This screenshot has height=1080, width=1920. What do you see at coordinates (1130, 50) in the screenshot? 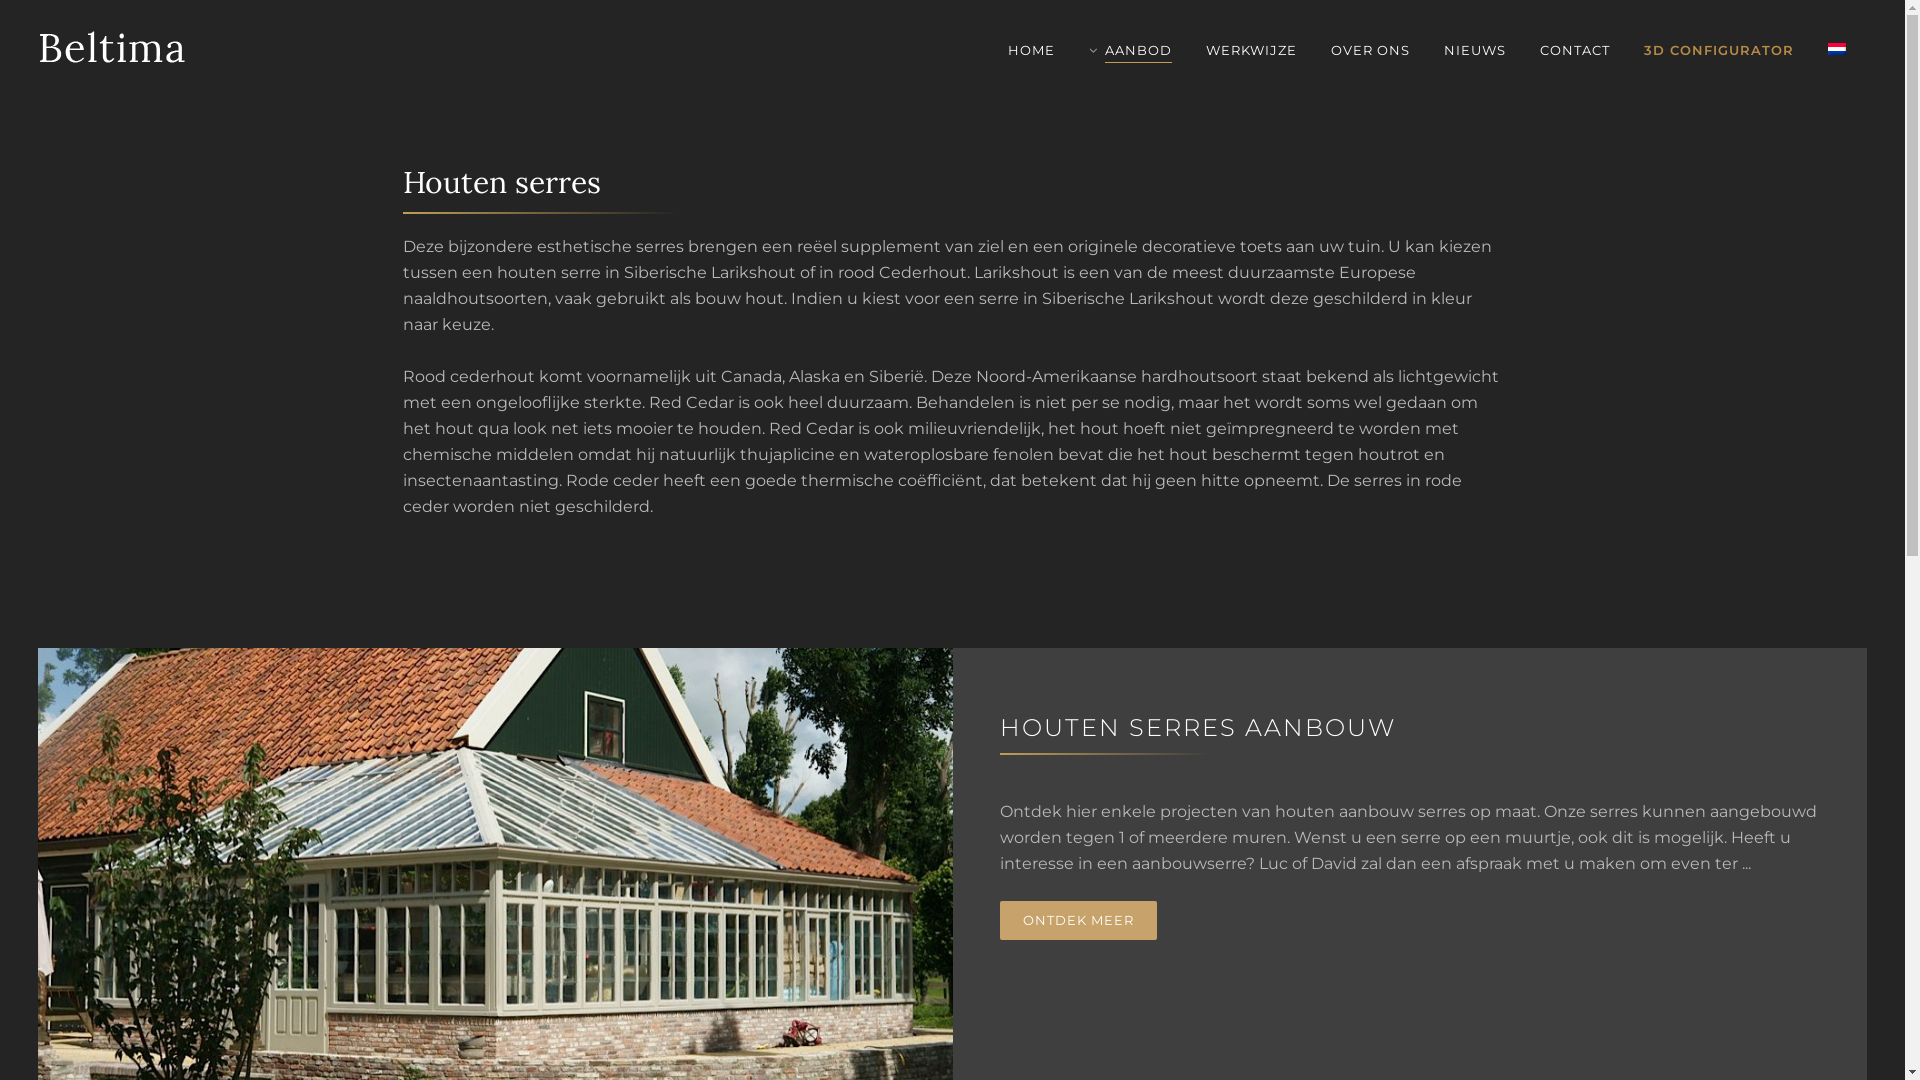
I see `AANBOD` at bounding box center [1130, 50].